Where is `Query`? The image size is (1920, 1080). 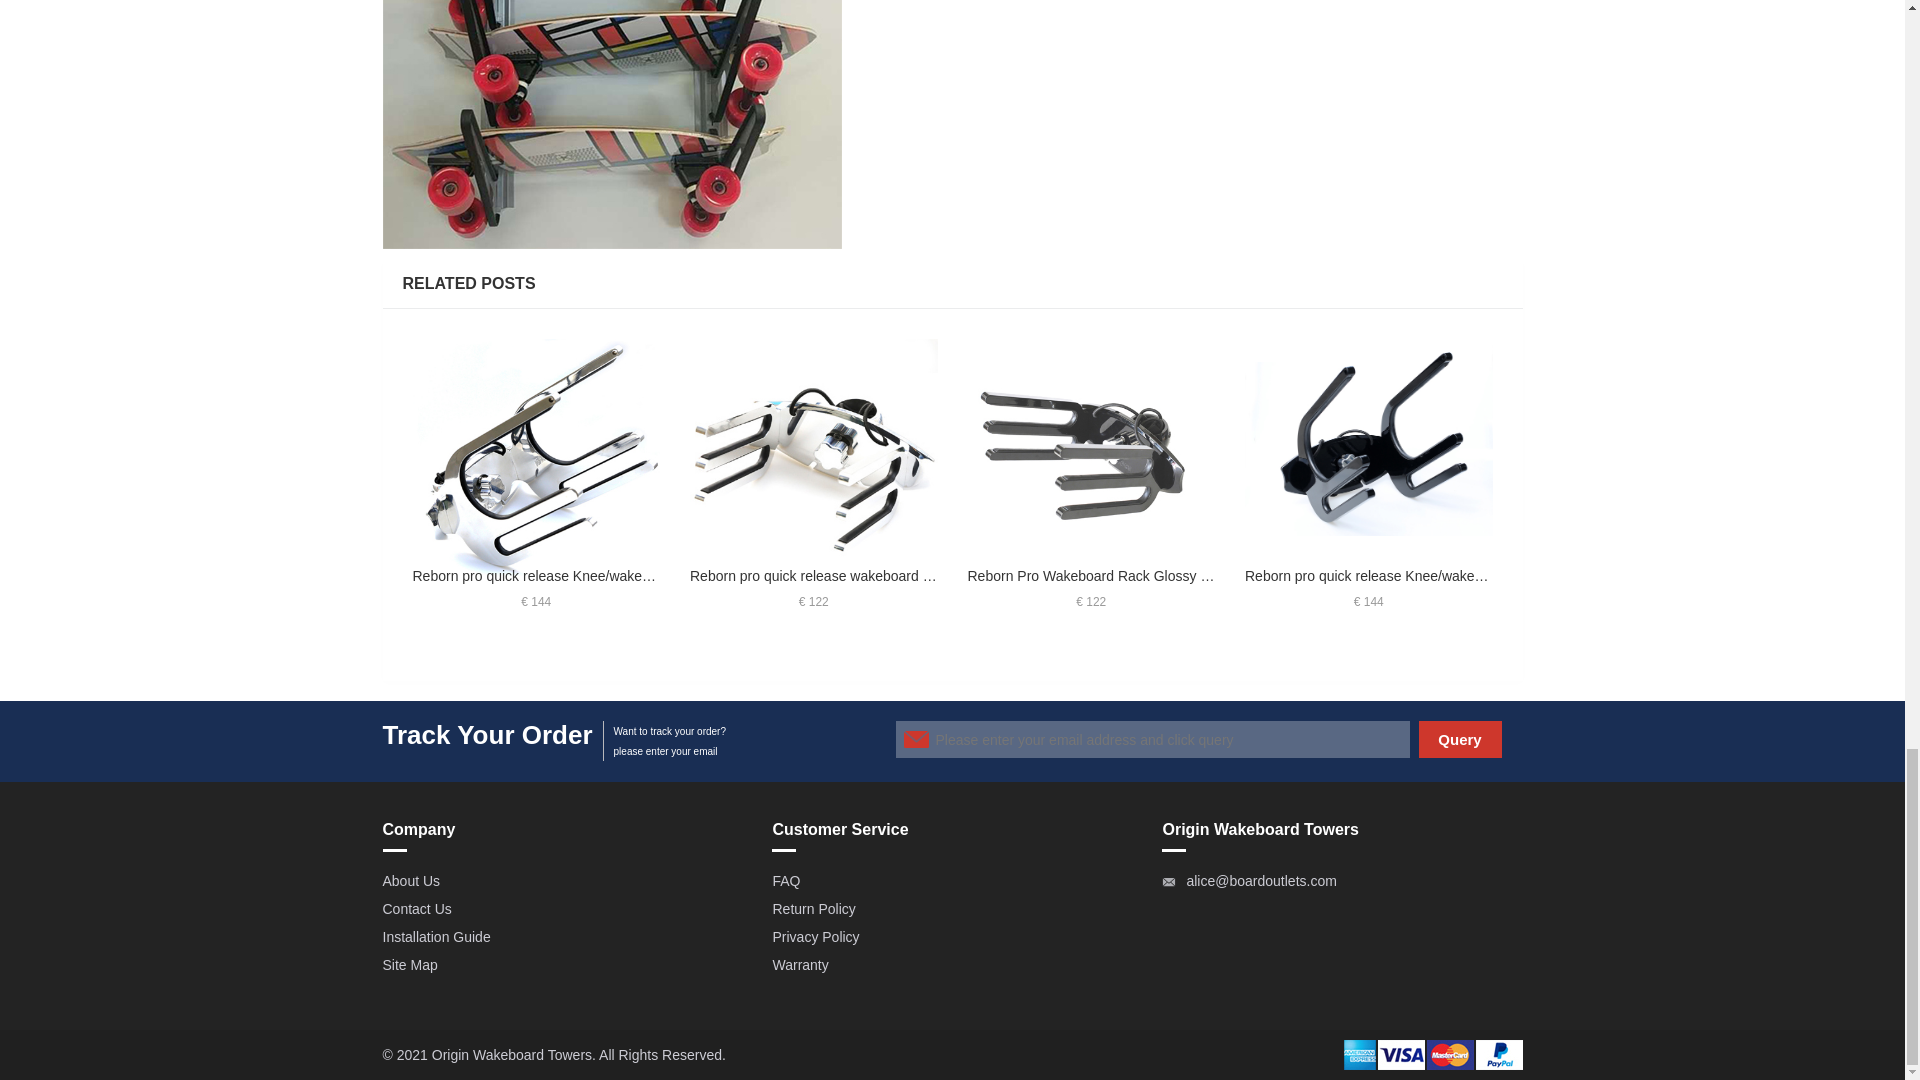
Query is located at coordinates (1460, 740).